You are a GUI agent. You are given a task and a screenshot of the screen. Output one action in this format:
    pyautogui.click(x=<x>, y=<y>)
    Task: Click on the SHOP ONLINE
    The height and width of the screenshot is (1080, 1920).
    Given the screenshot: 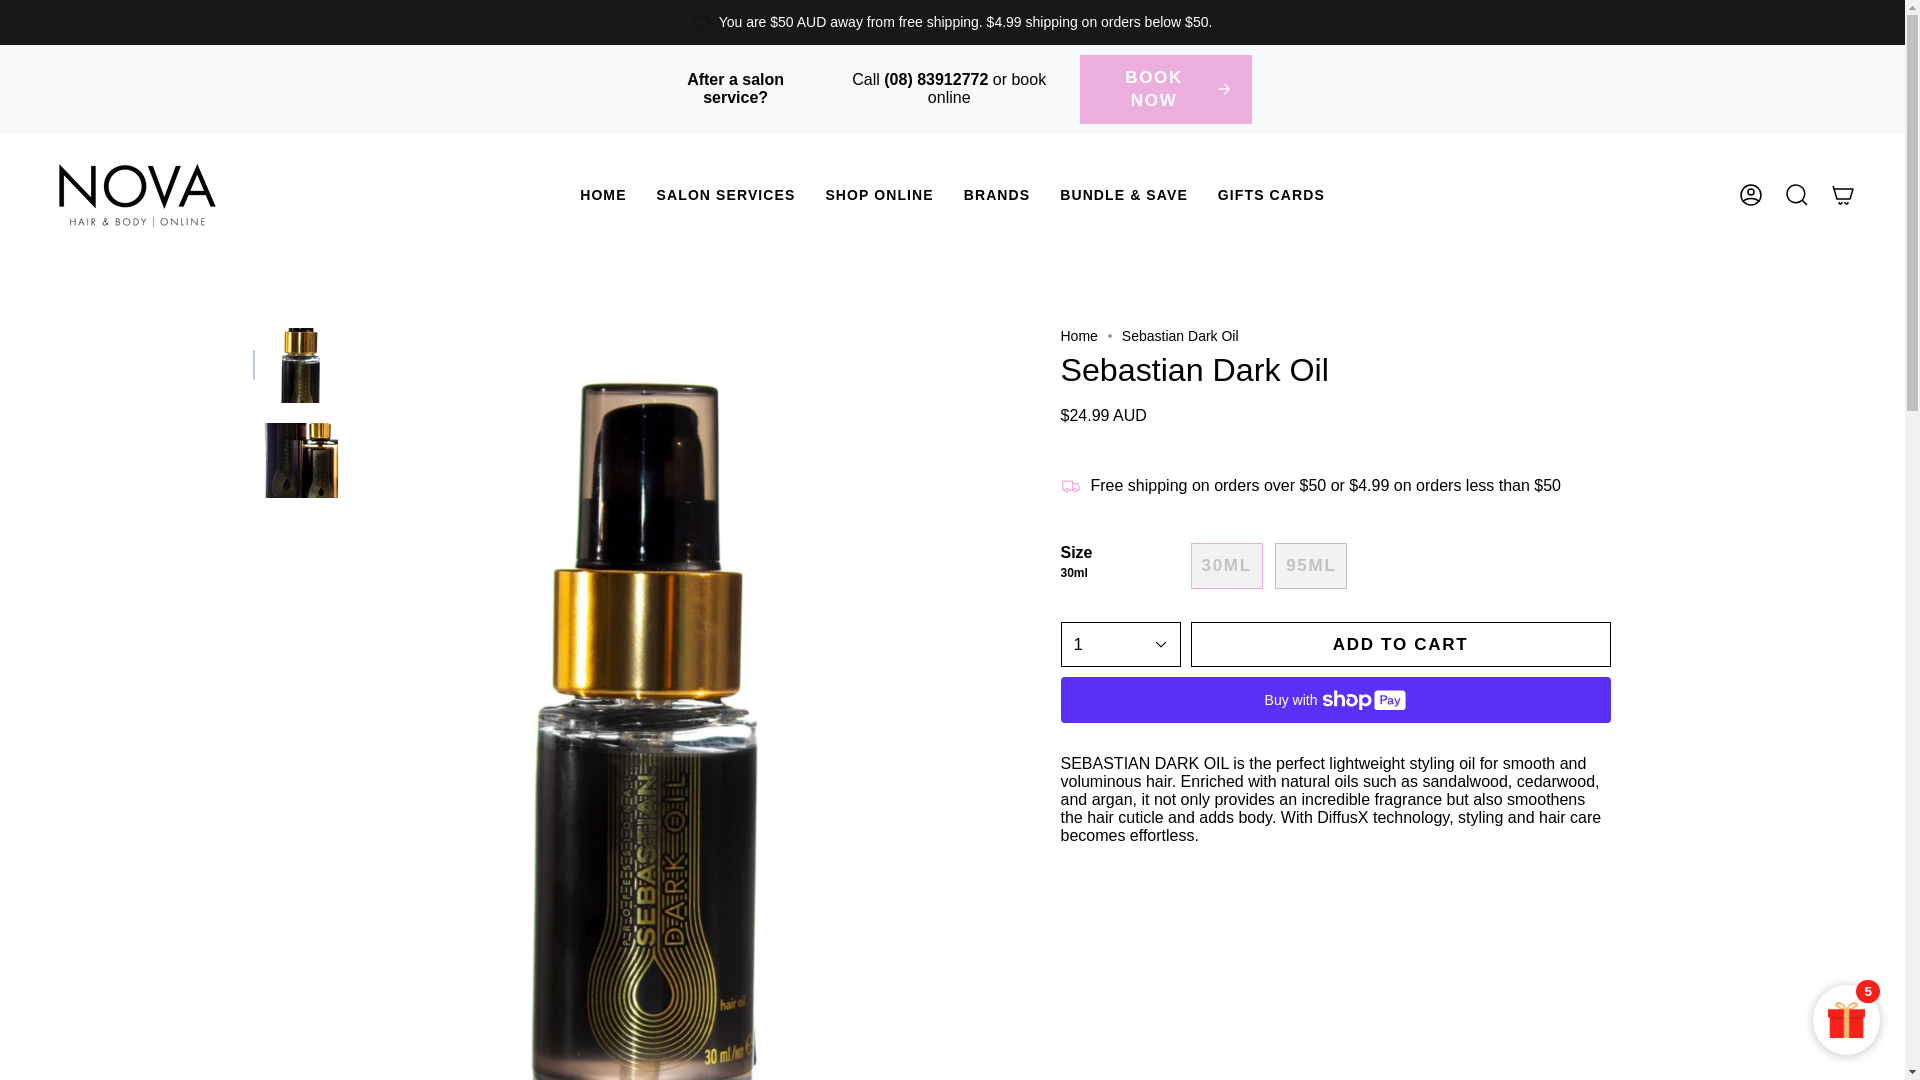 What is the action you would take?
    pyautogui.click(x=879, y=195)
    